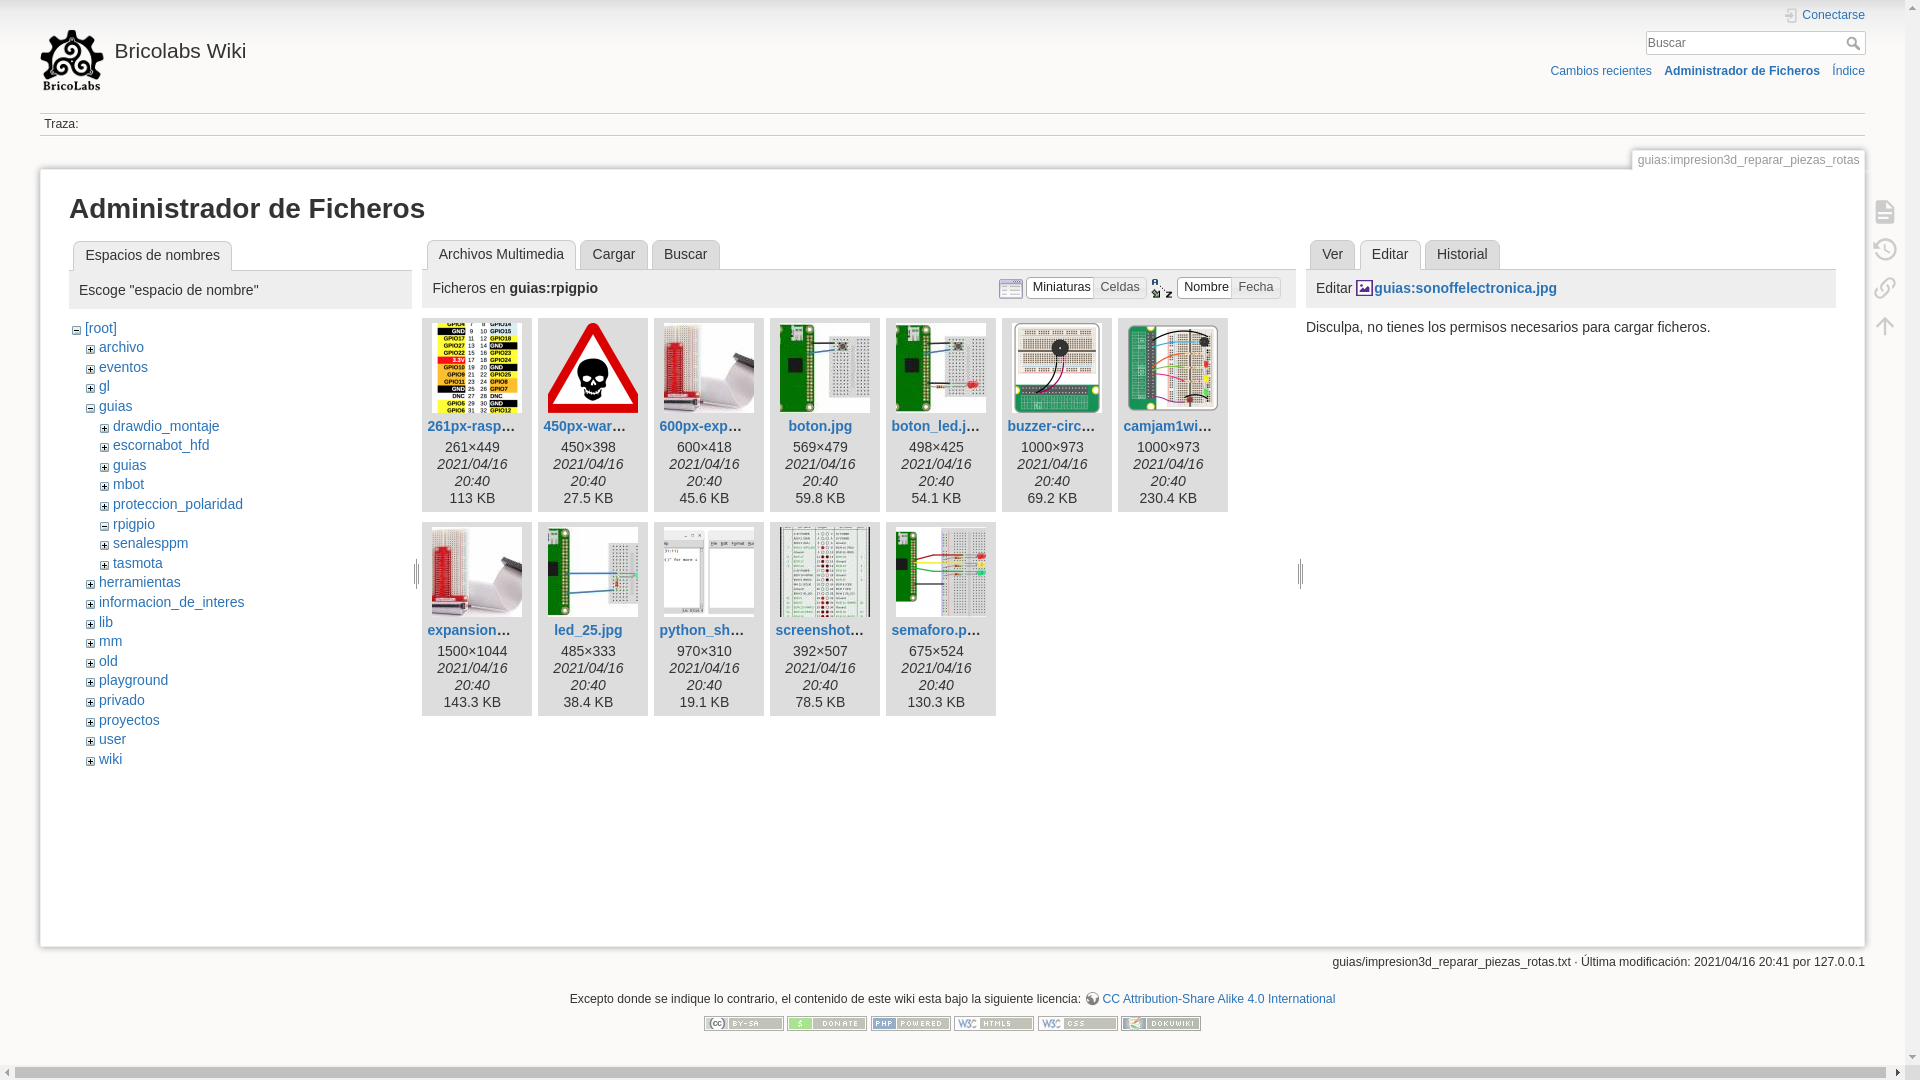 Image resolution: width=1920 pixels, height=1080 pixels. Describe the element at coordinates (112, 739) in the screenshot. I see `user` at that location.